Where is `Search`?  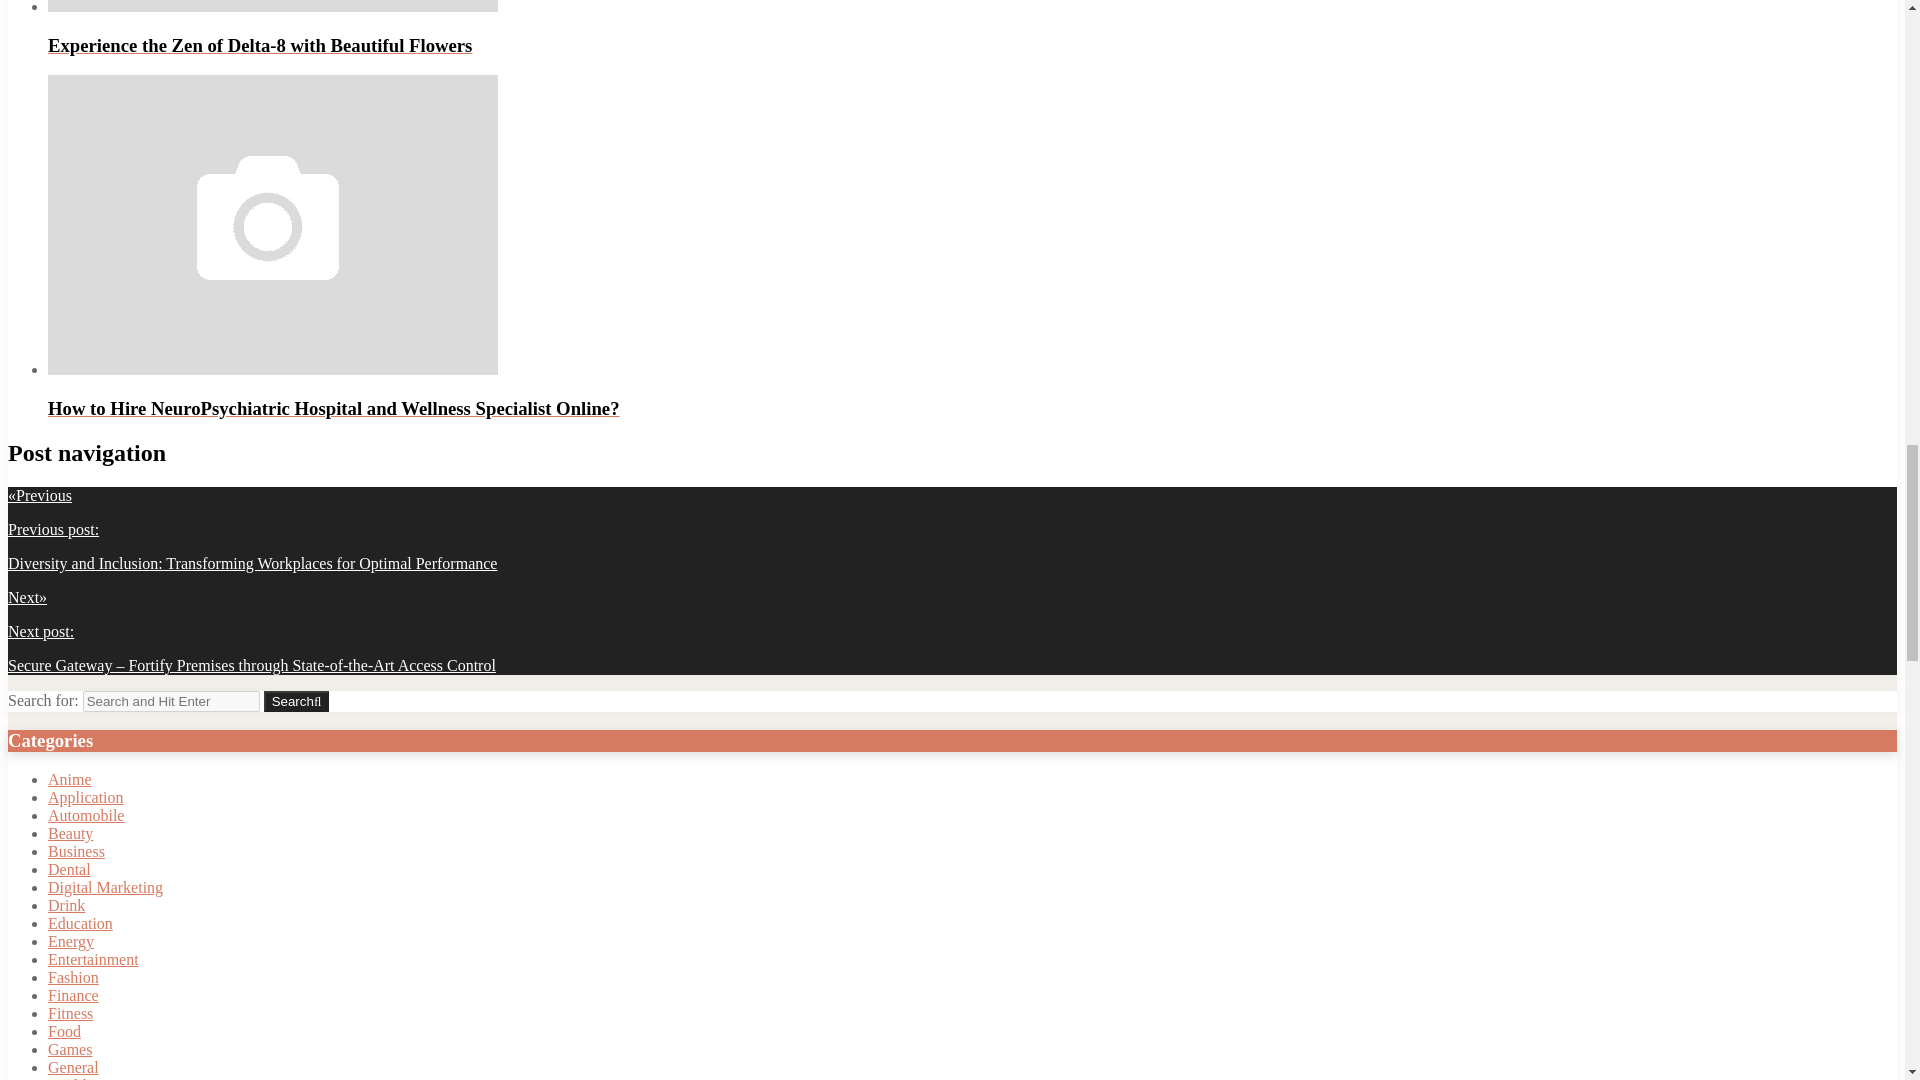
Search is located at coordinates (297, 701).